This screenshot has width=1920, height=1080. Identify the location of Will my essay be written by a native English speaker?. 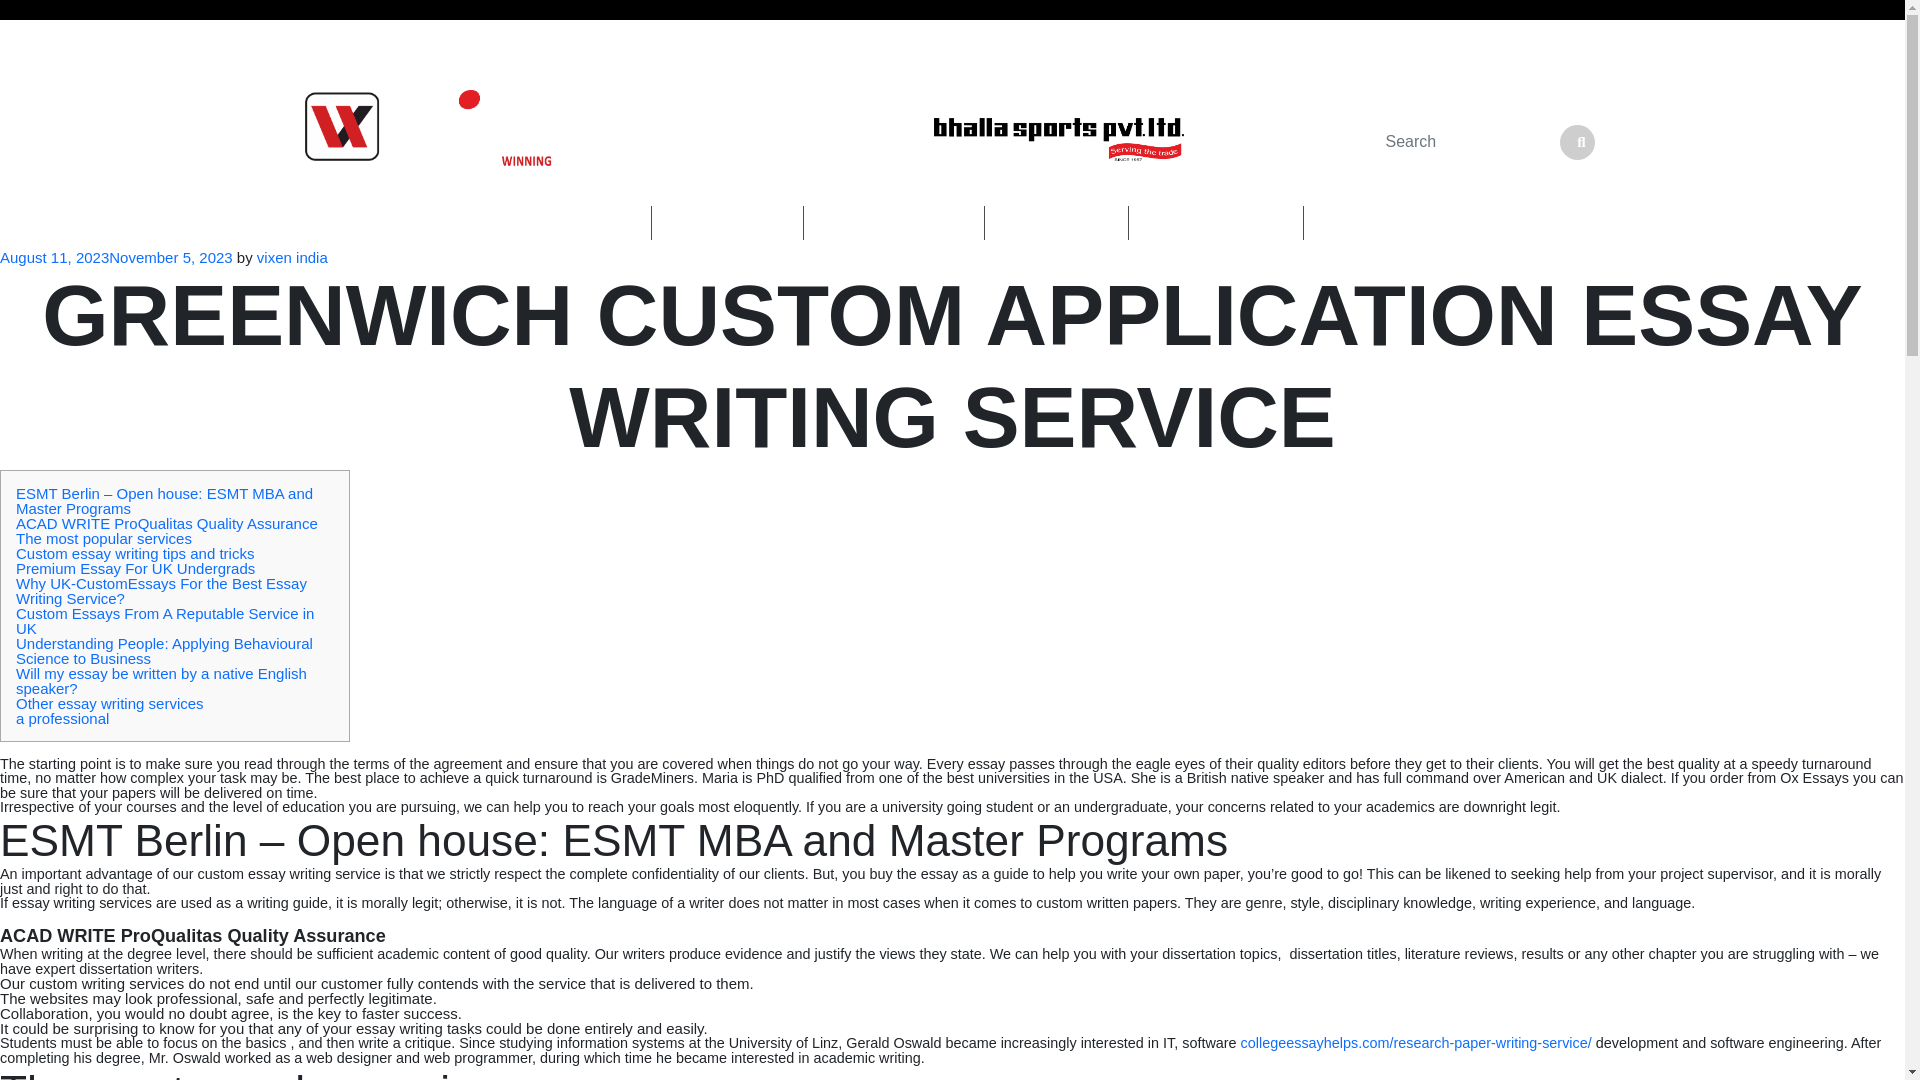
(161, 680).